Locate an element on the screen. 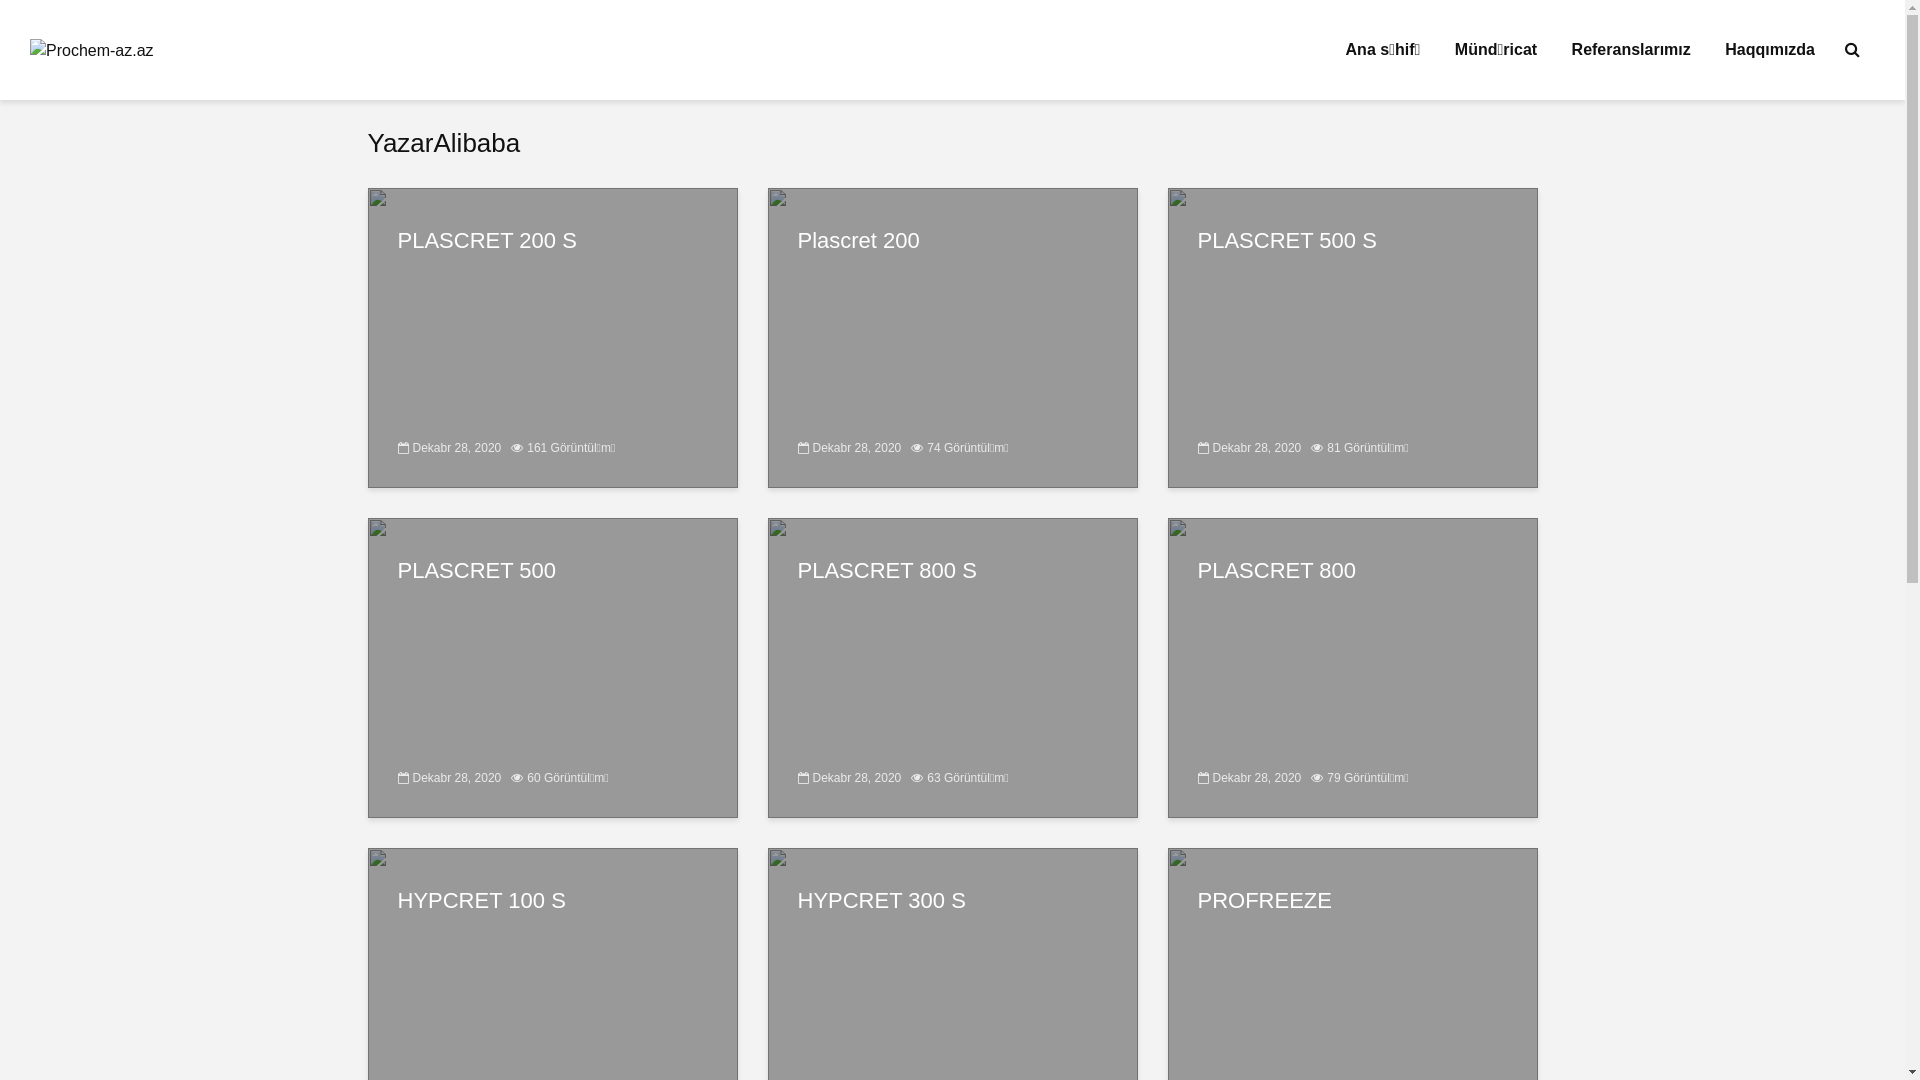 The width and height of the screenshot is (1920, 1080). HYPCRET 300 S is located at coordinates (953, 996).